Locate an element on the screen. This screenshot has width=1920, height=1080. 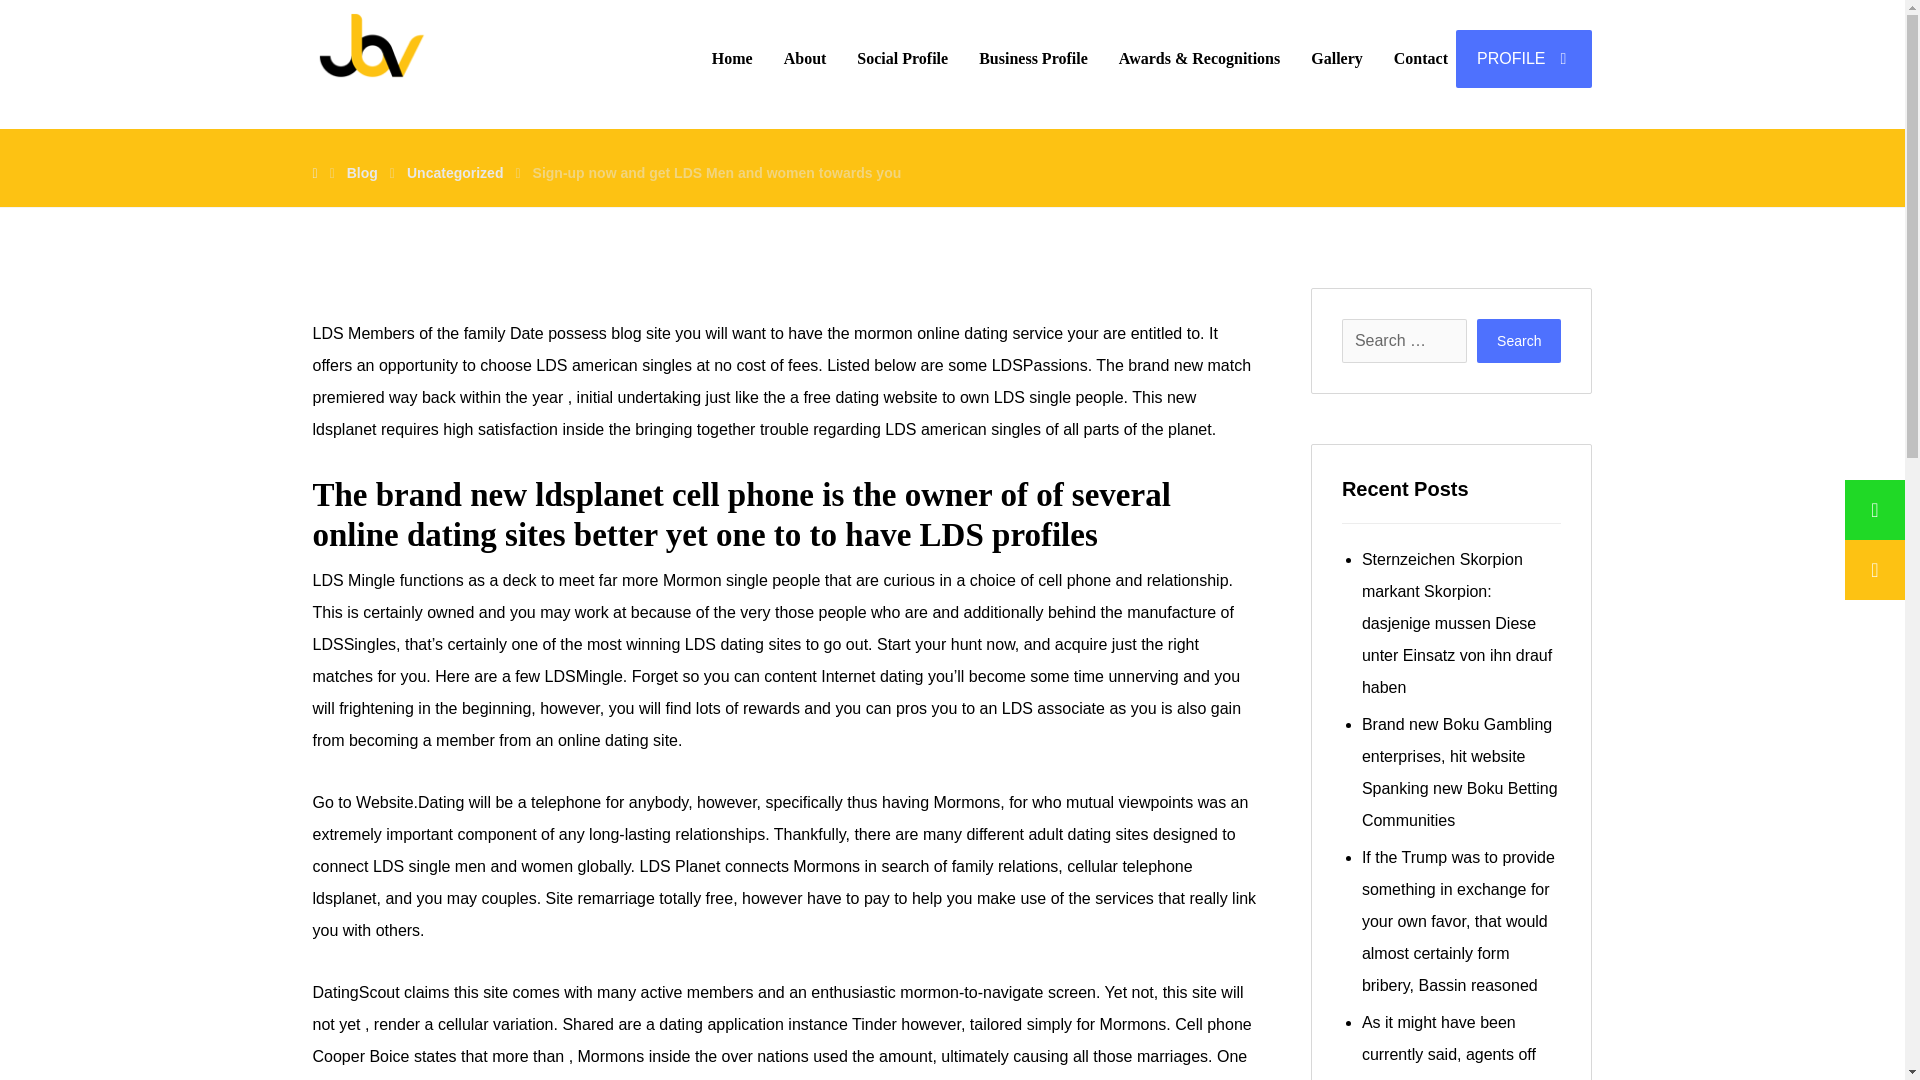
Social Profile is located at coordinates (902, 58).